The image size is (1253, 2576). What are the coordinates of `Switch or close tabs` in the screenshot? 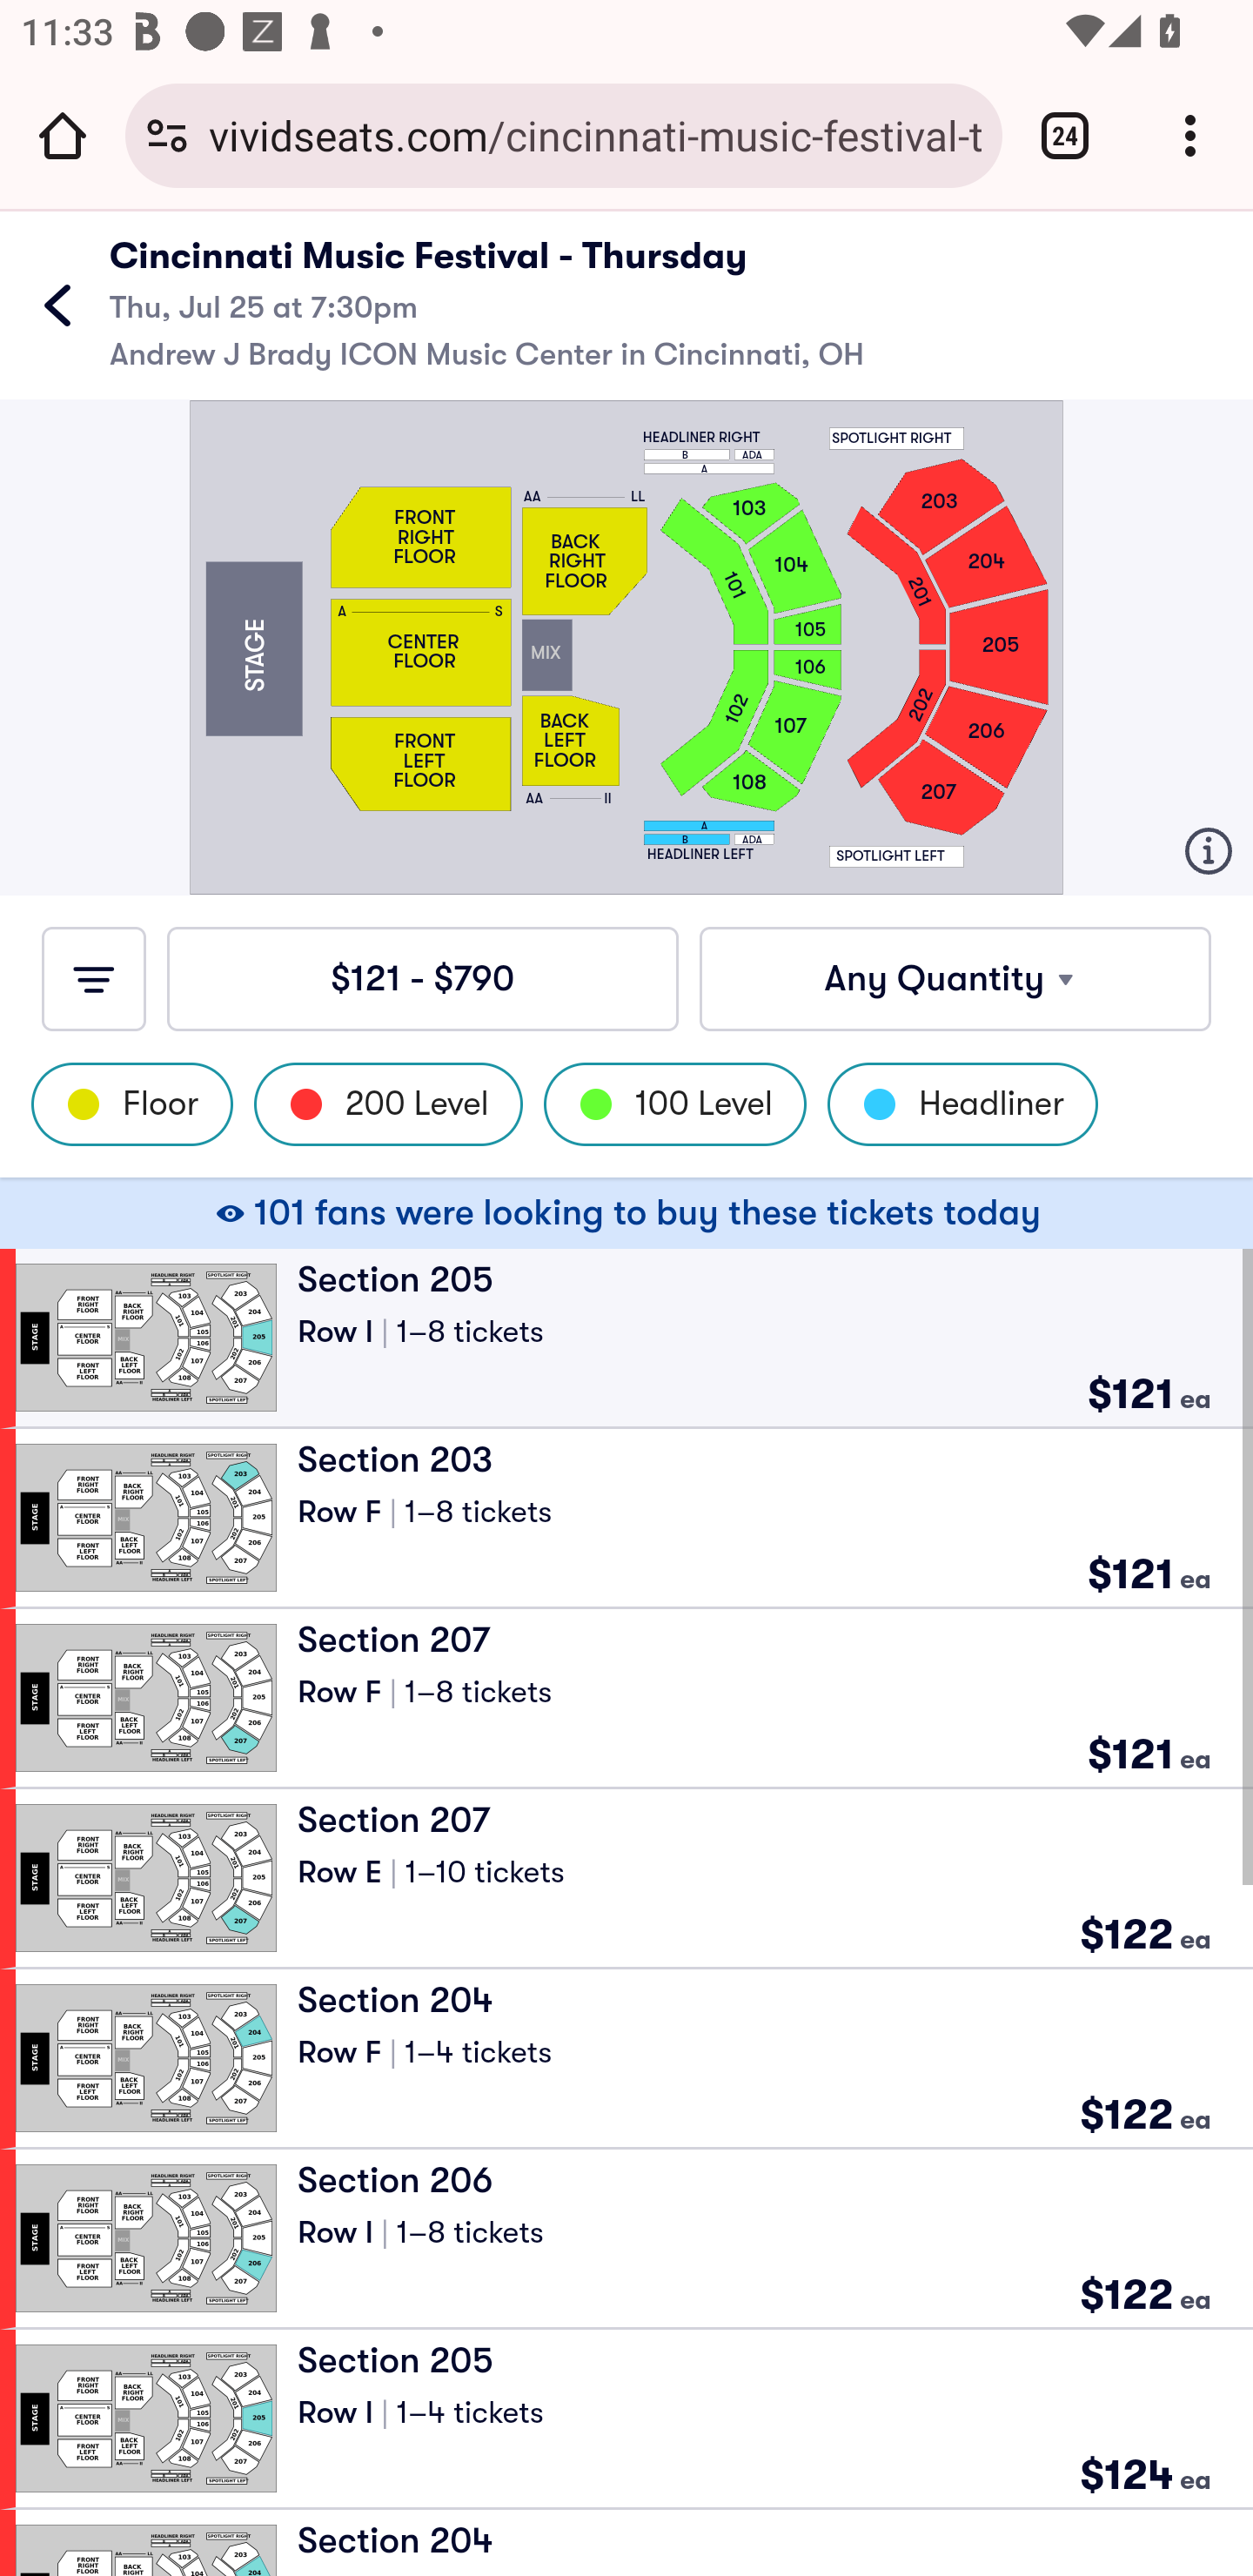 It's located at (1065, 135).